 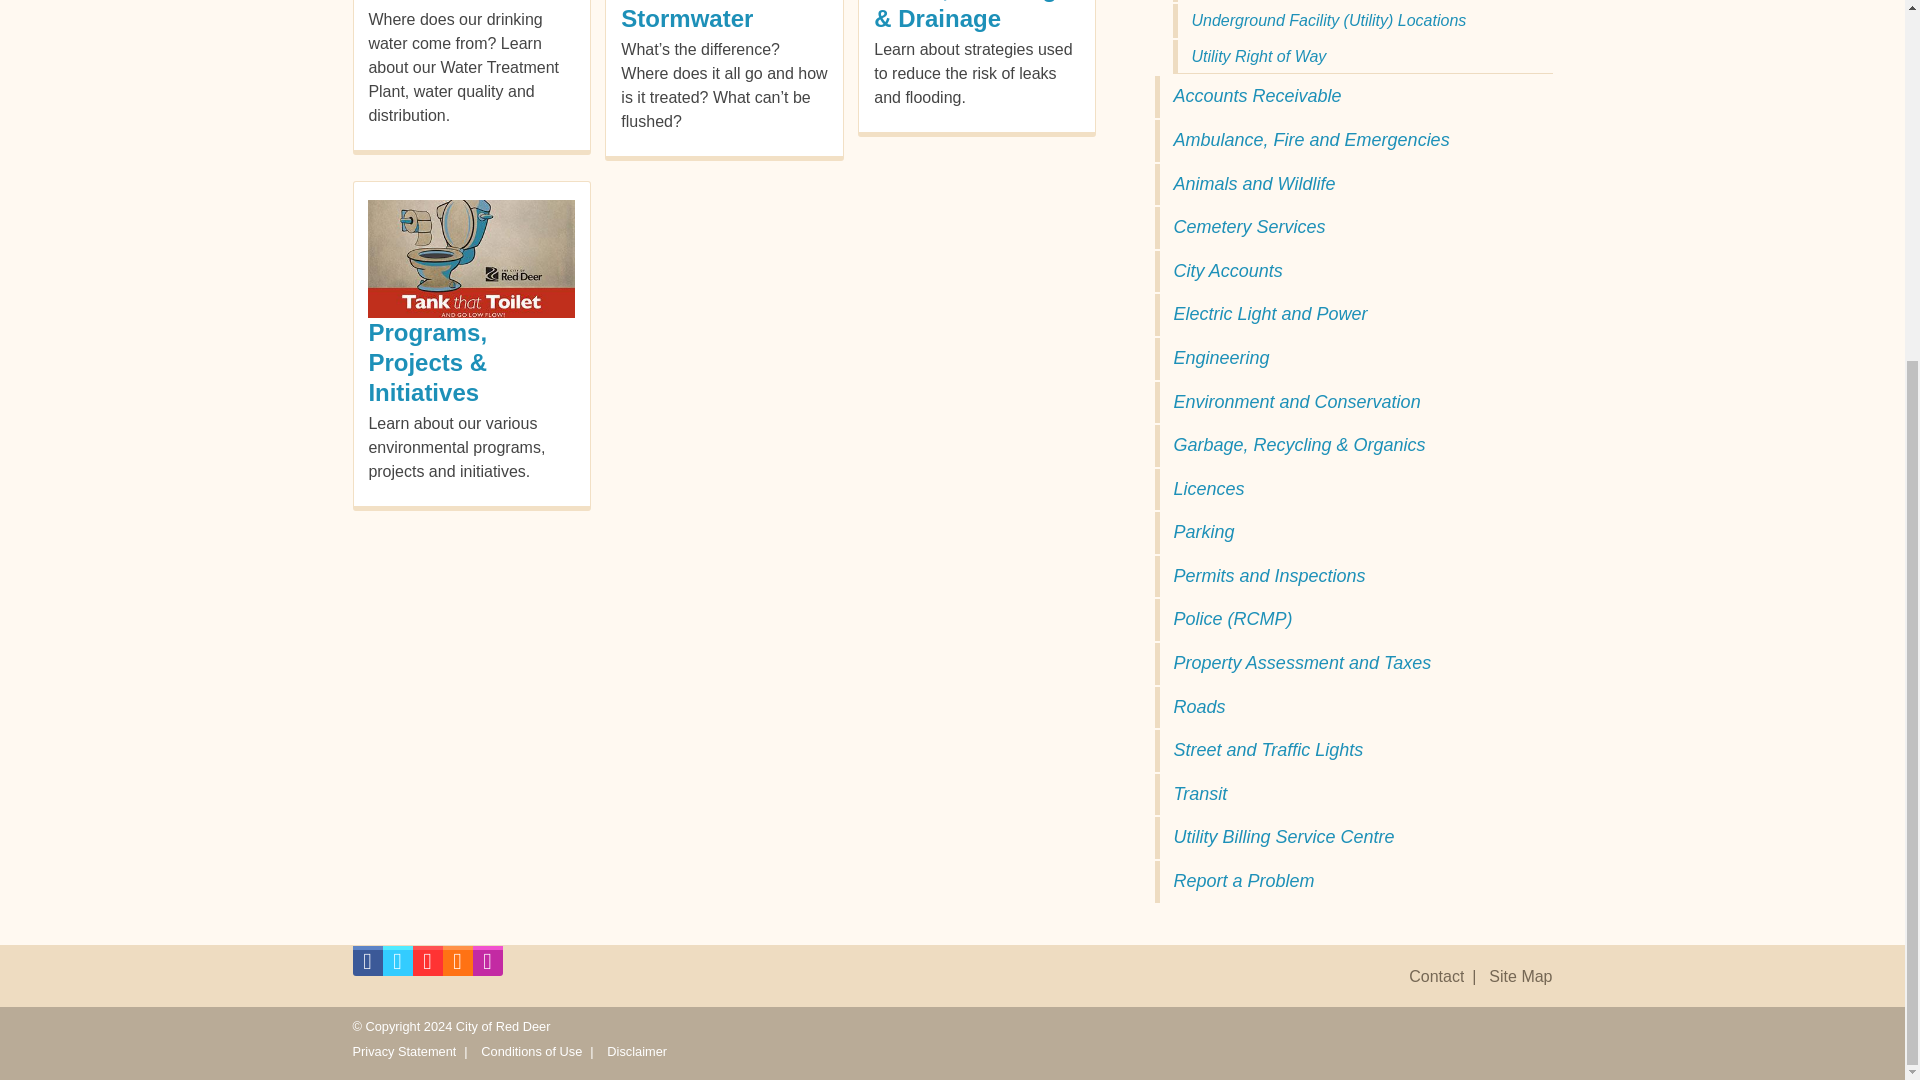 I want to click on Open City of Red Deer Twitter Feed, so click(x=397, y=966).